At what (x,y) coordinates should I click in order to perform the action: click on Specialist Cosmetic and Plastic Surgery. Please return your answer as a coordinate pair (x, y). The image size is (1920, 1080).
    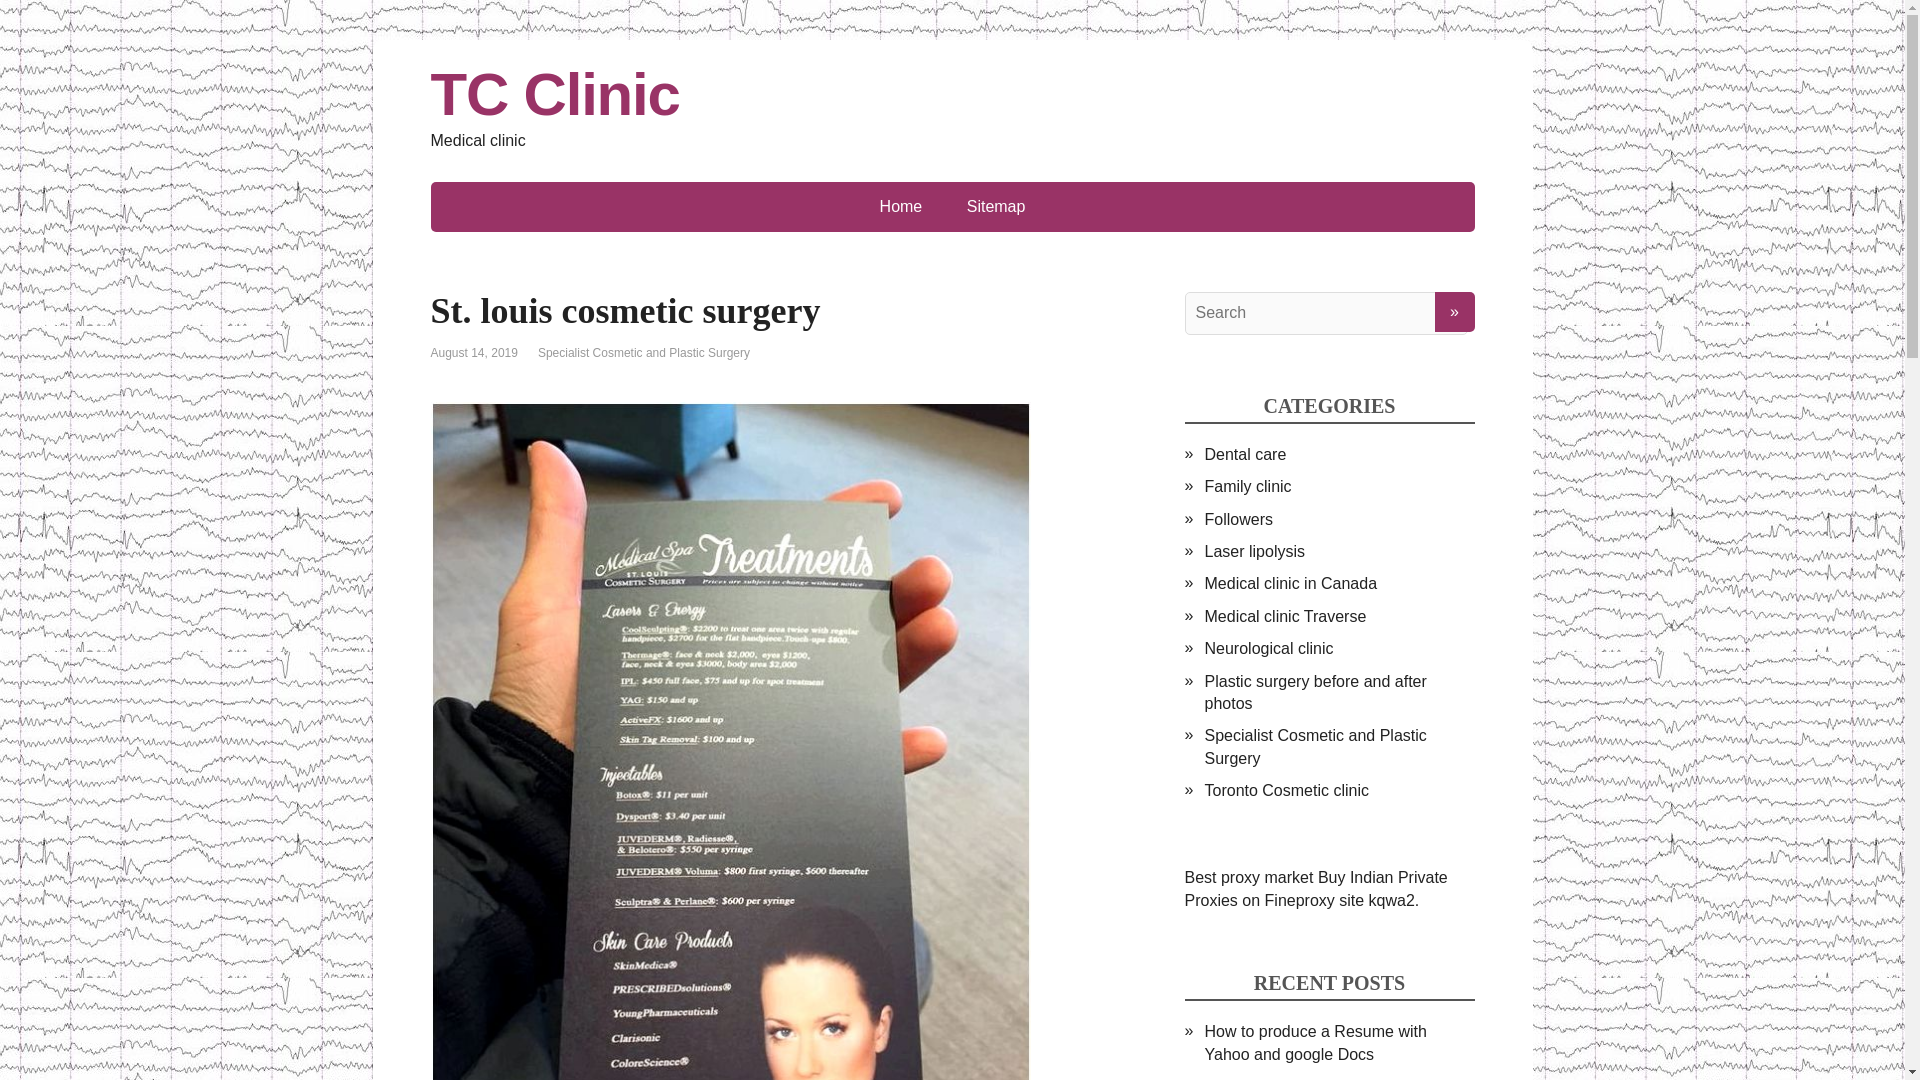
    Looking at the image, I should click on (1314, 746).